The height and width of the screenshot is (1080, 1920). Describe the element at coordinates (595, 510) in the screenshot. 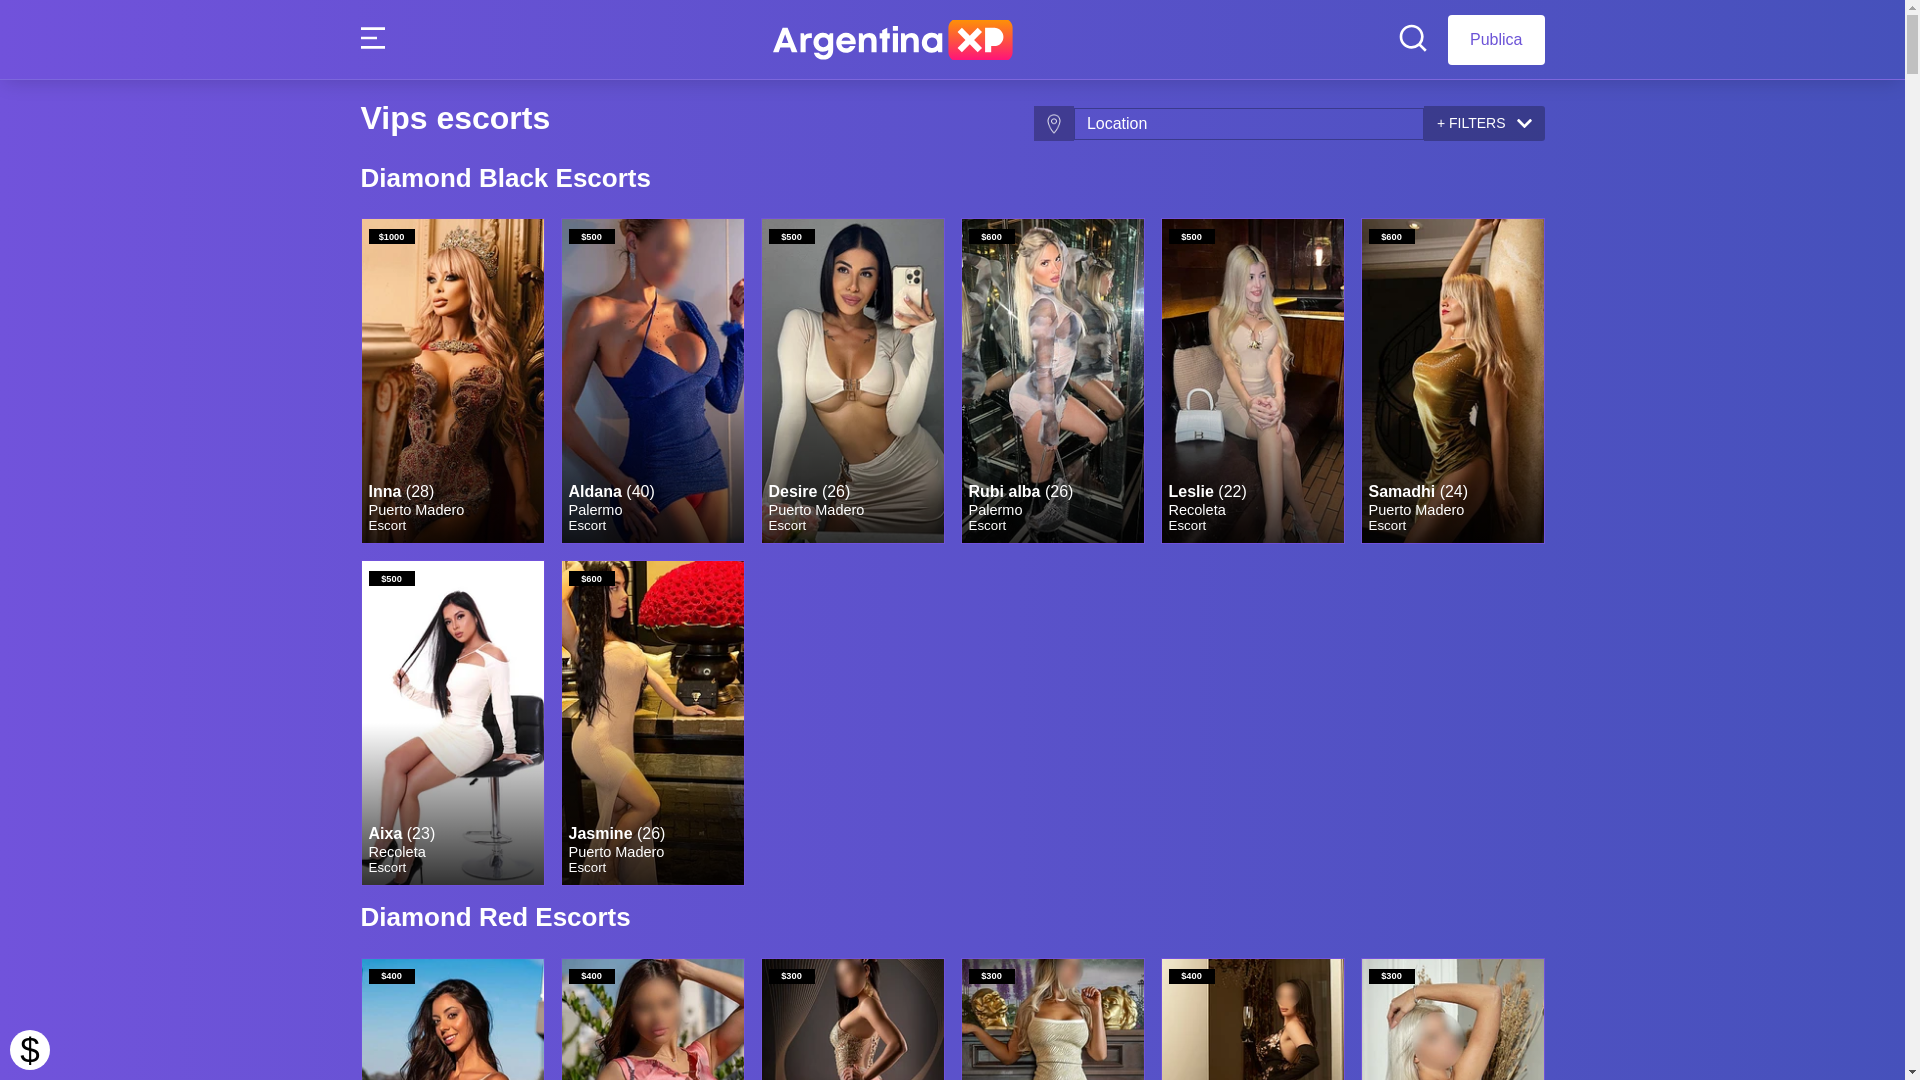

I see `Palermo` at that location.